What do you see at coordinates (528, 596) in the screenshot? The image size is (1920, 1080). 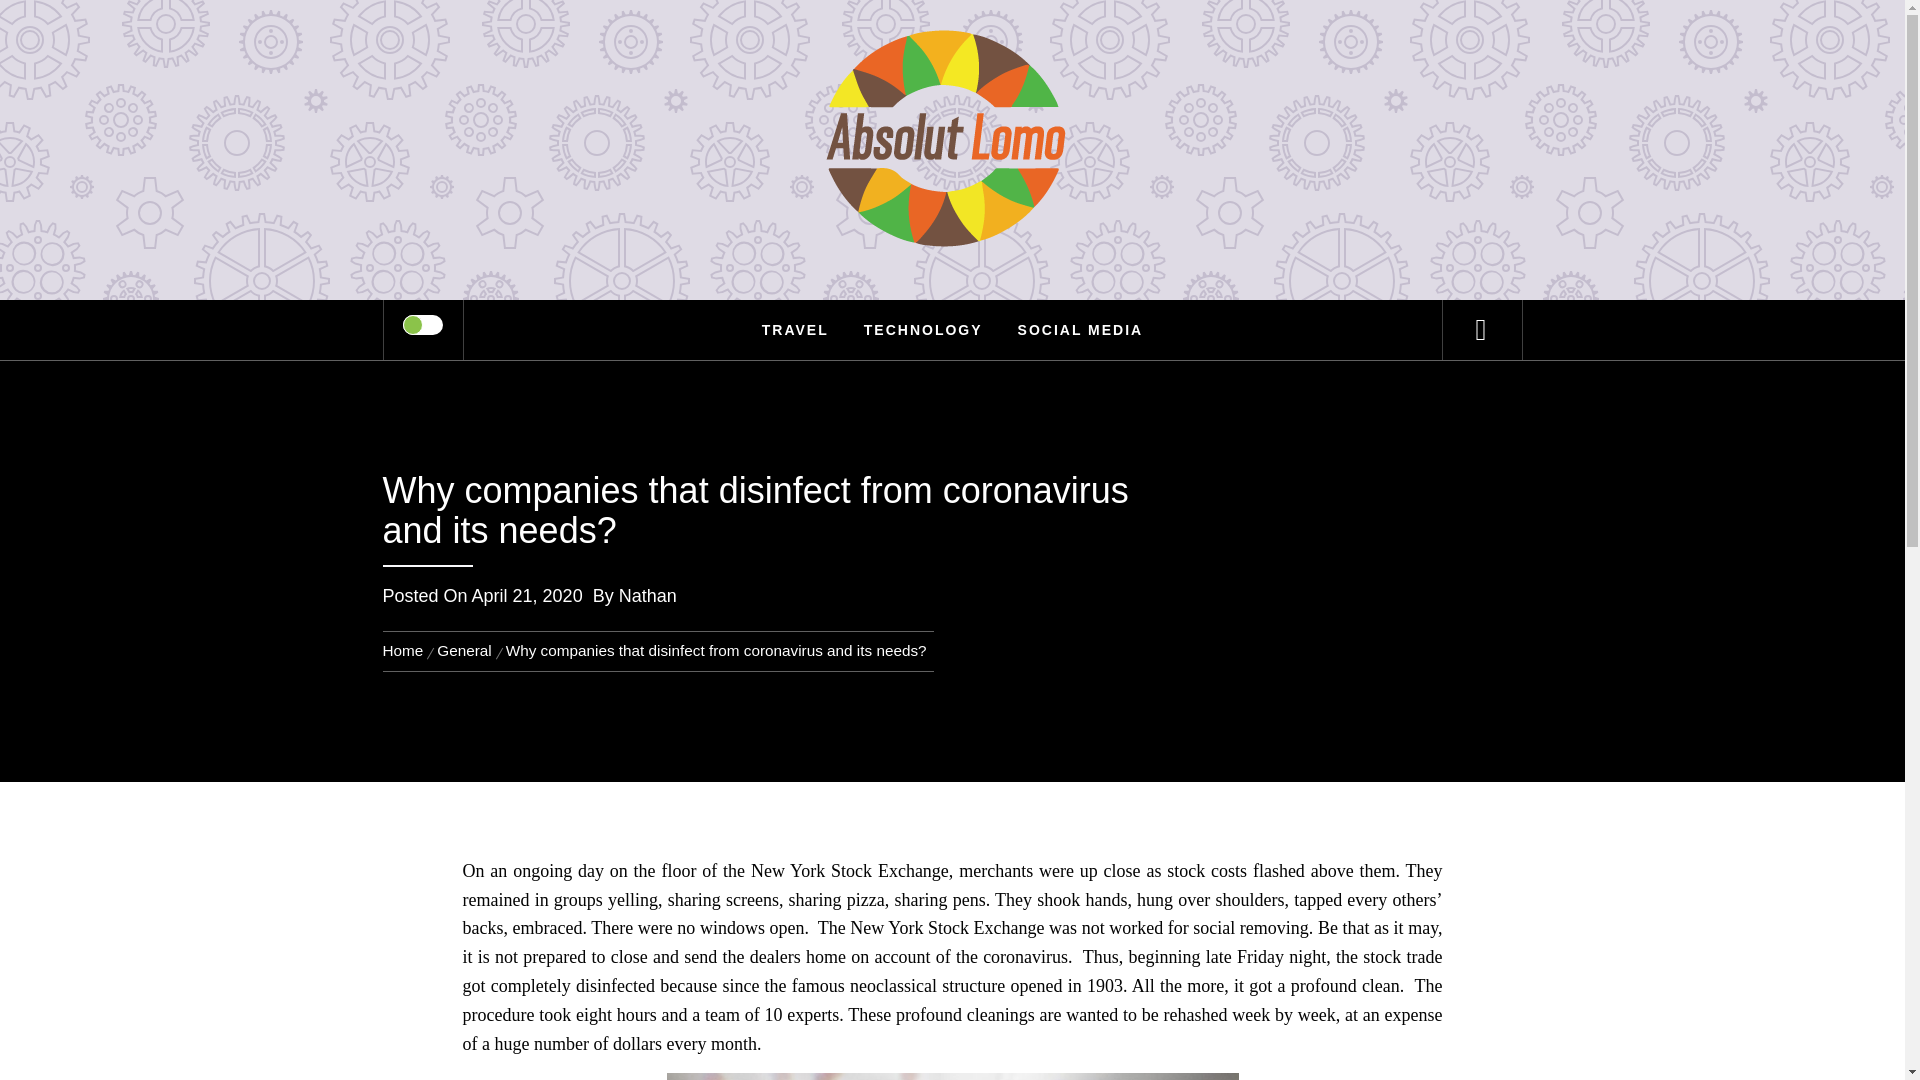 I see `April 21, 2020` at bounding box center [528, 596].